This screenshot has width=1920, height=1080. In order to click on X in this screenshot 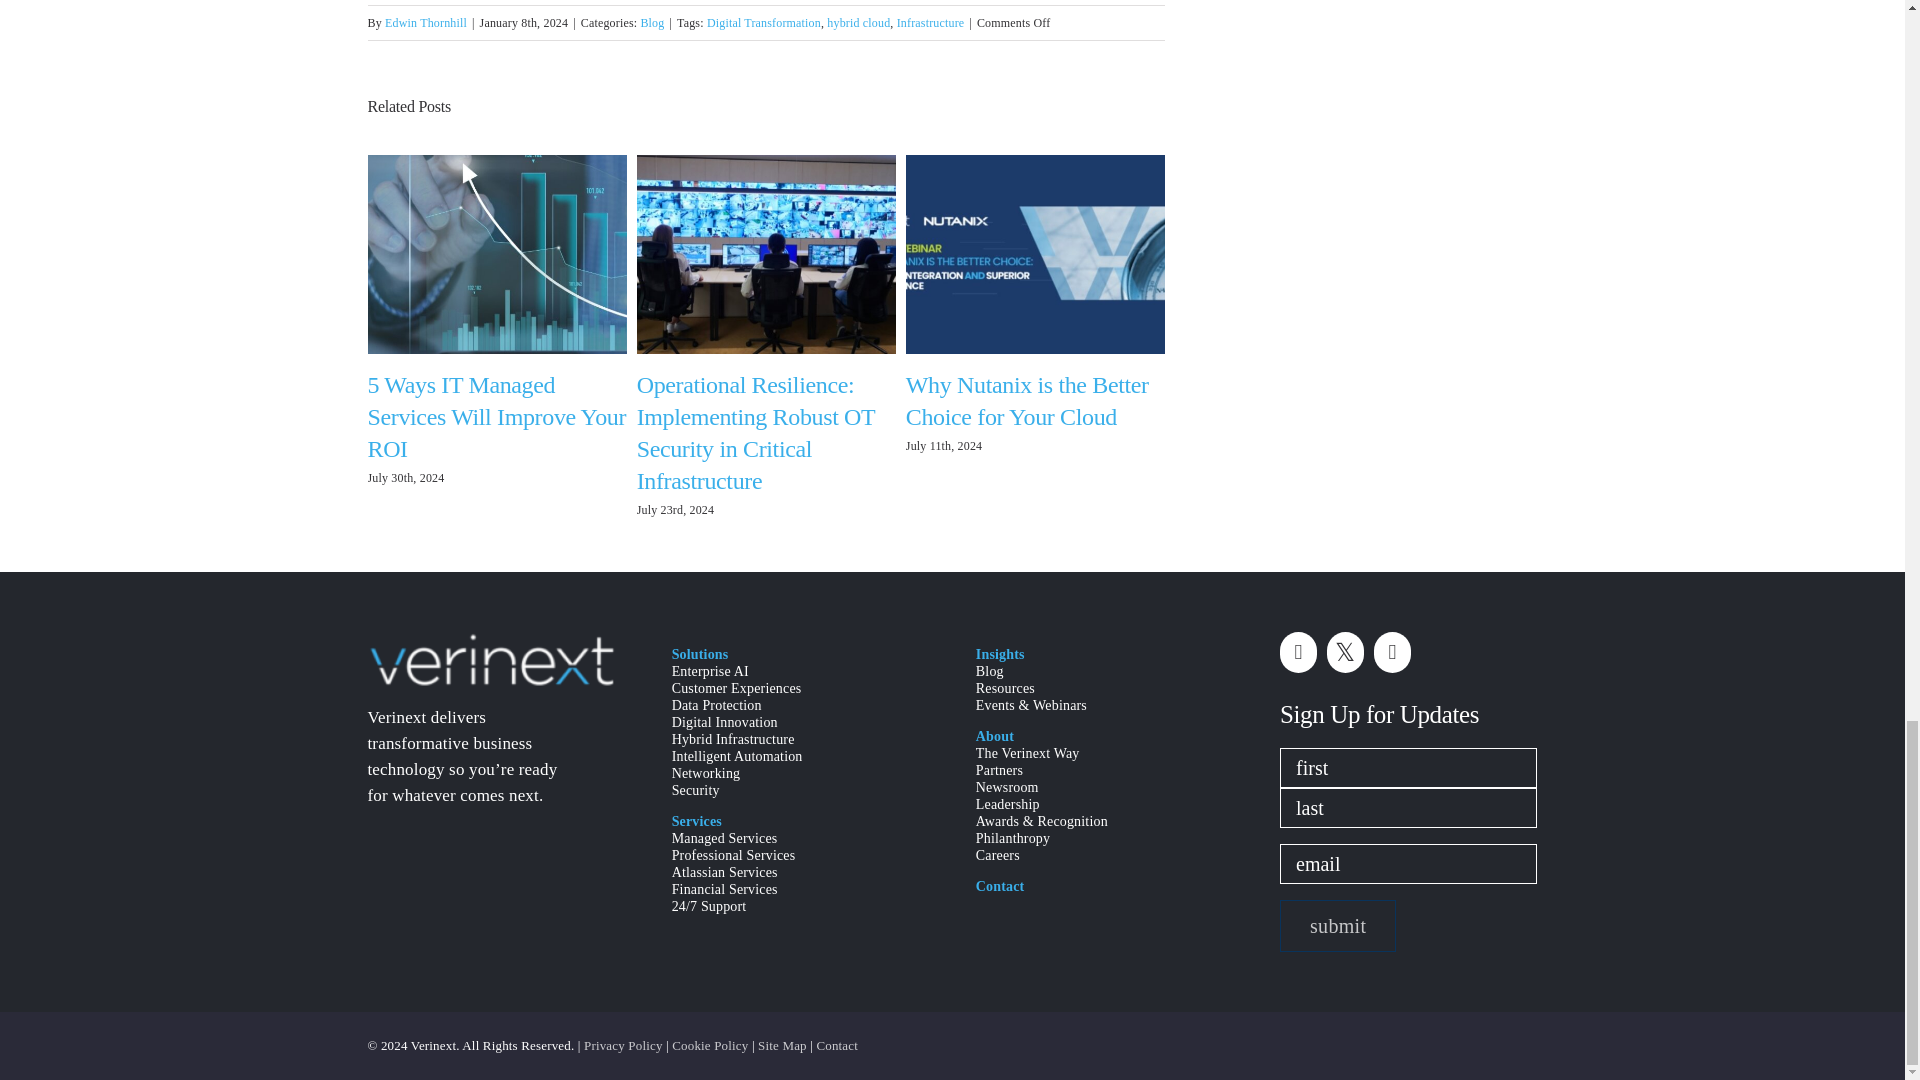, I will do `click(1344, 652)`.